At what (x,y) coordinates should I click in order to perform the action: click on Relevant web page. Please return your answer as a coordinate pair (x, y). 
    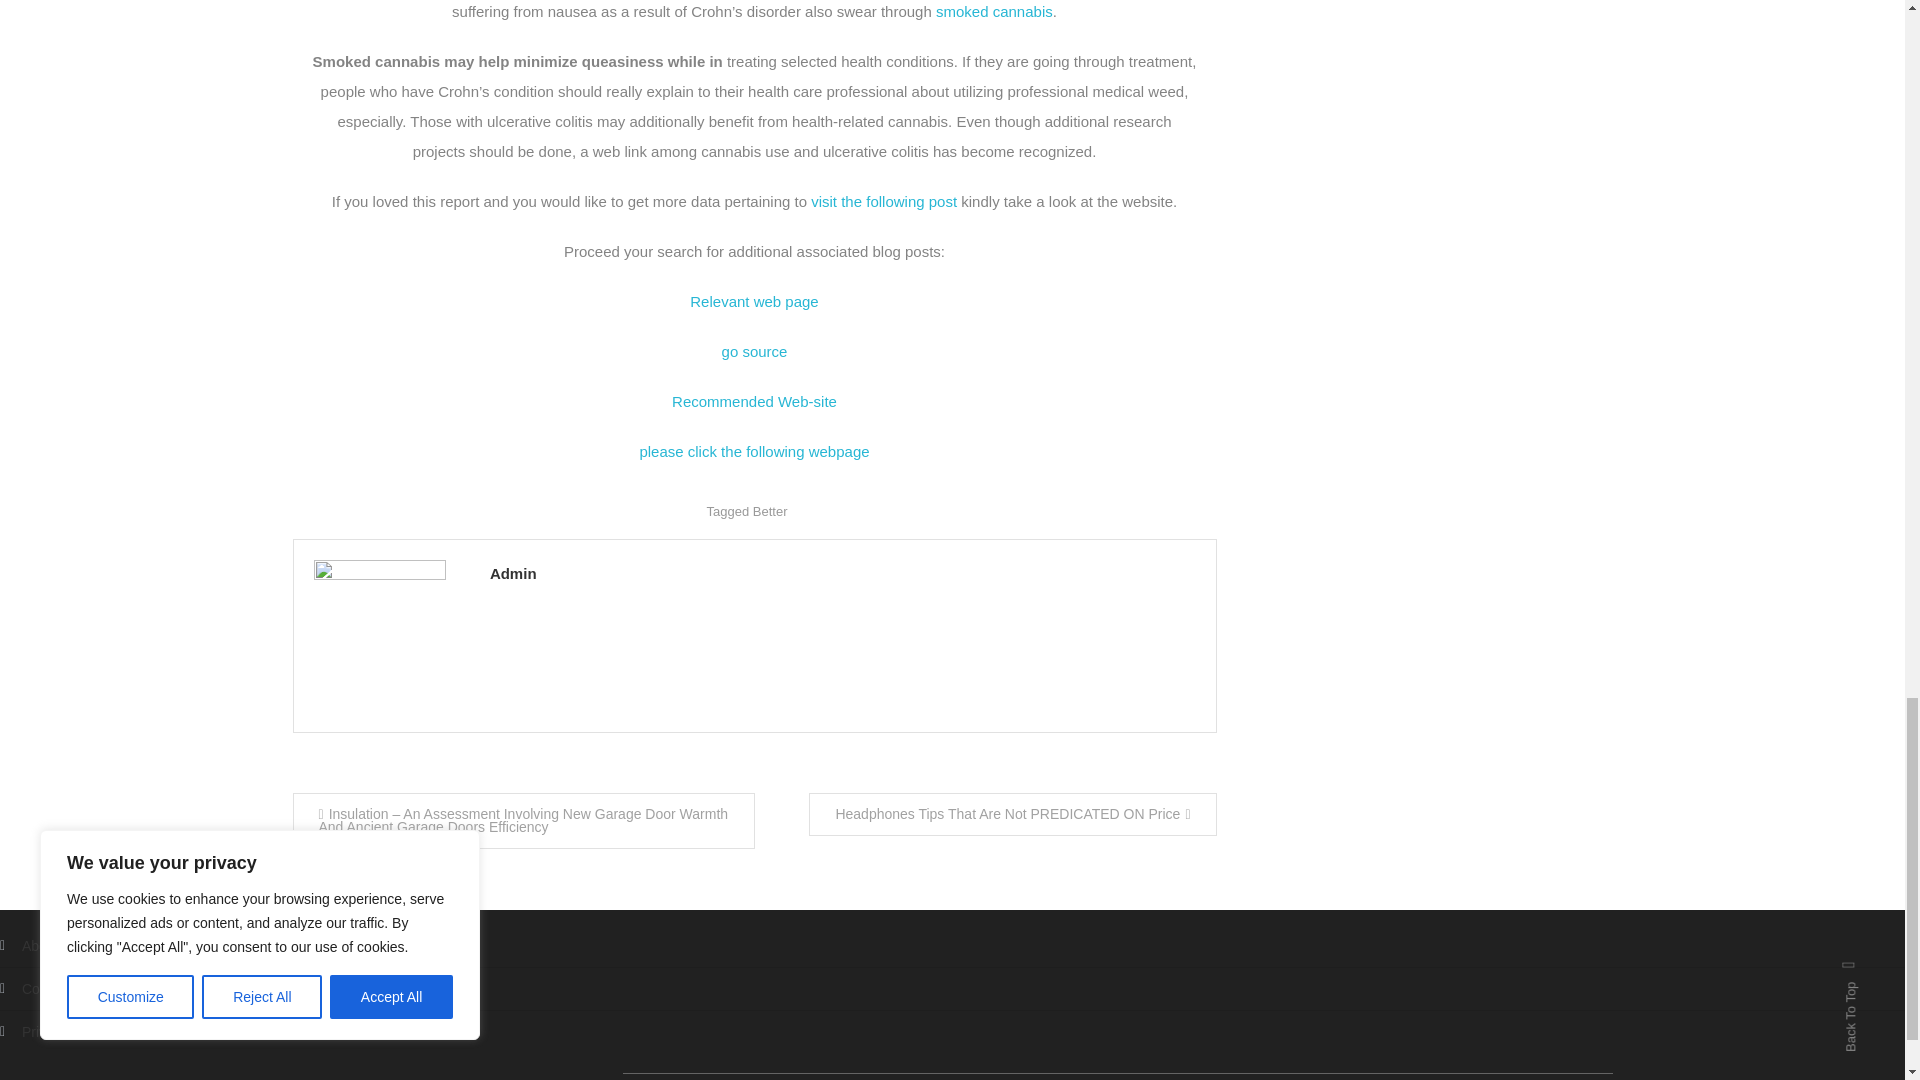
    Looking at the image, I should click on (753, 300).